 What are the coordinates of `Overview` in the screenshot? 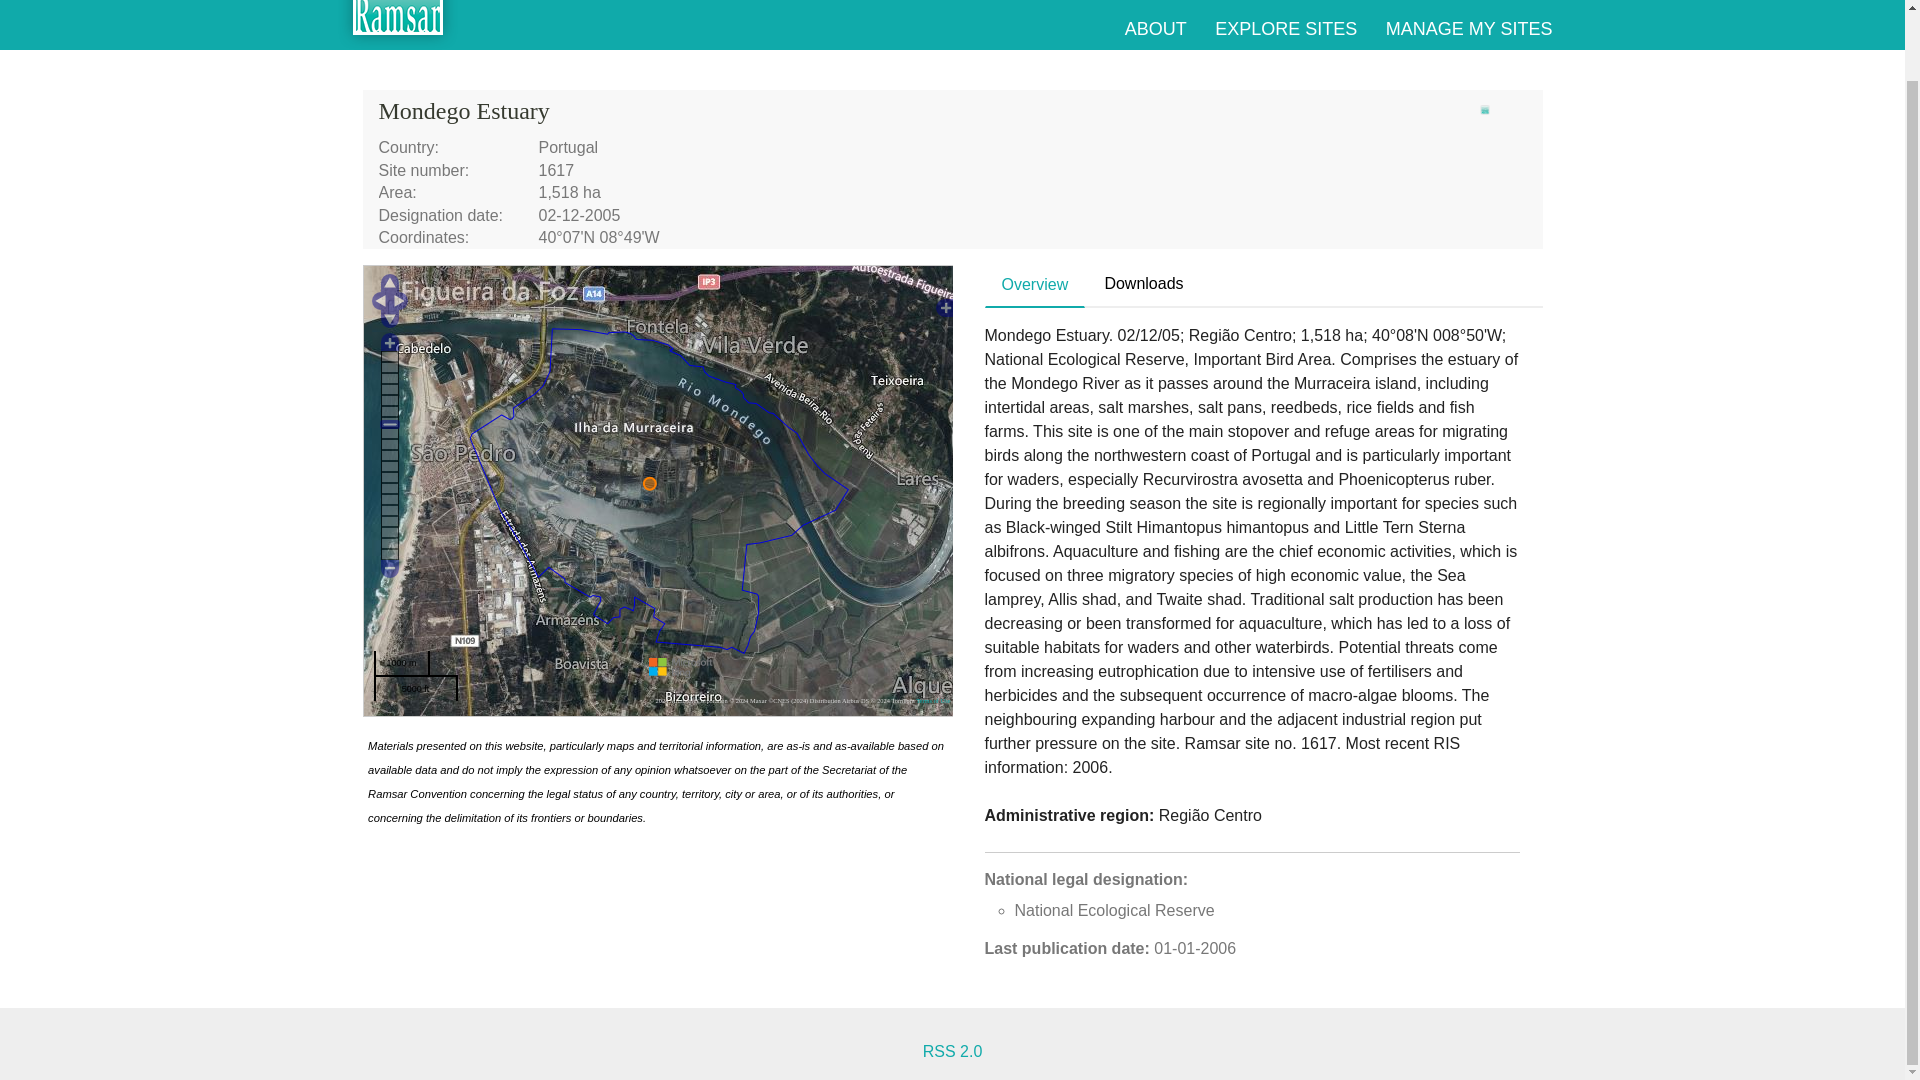 It's located at (1035, 284).